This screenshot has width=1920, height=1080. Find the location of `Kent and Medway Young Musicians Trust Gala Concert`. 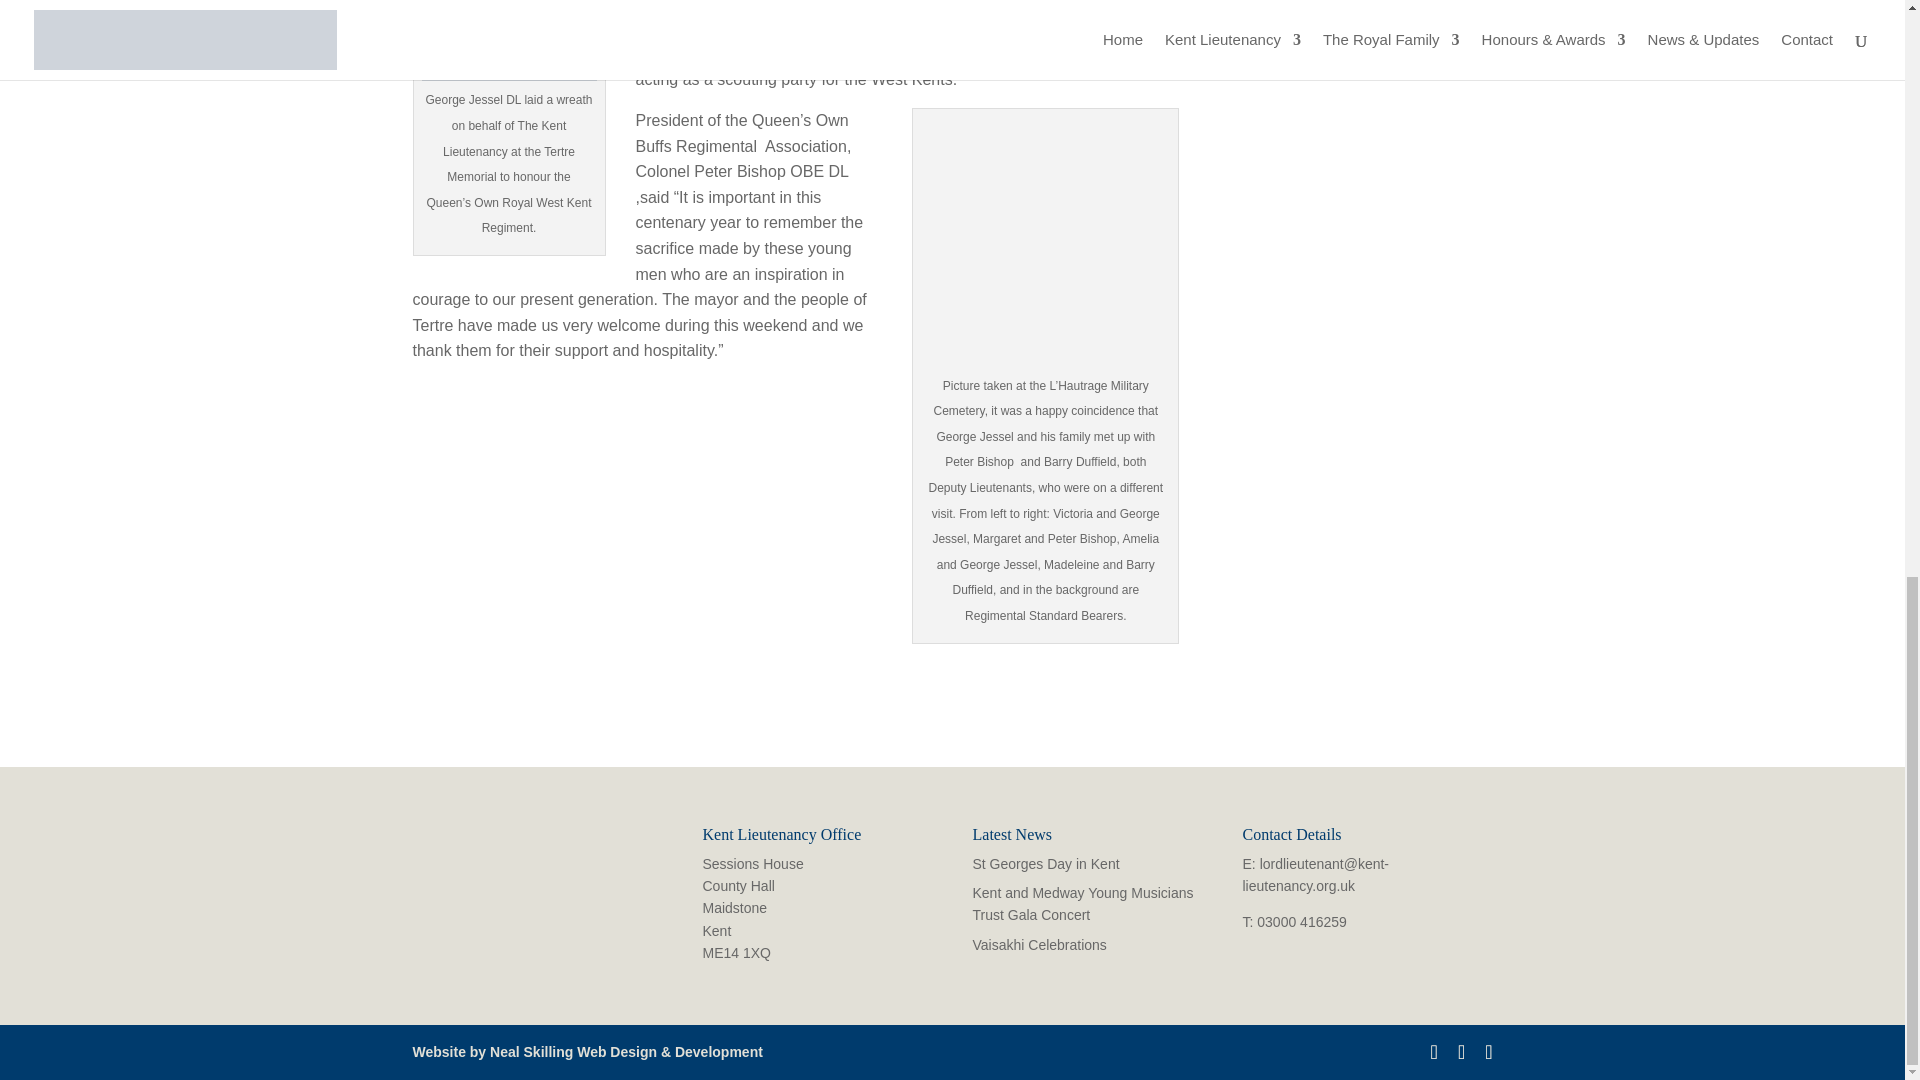

Kent and Medway Young Musicians Trust Gala Concert is located at coordinates (1082, 904).